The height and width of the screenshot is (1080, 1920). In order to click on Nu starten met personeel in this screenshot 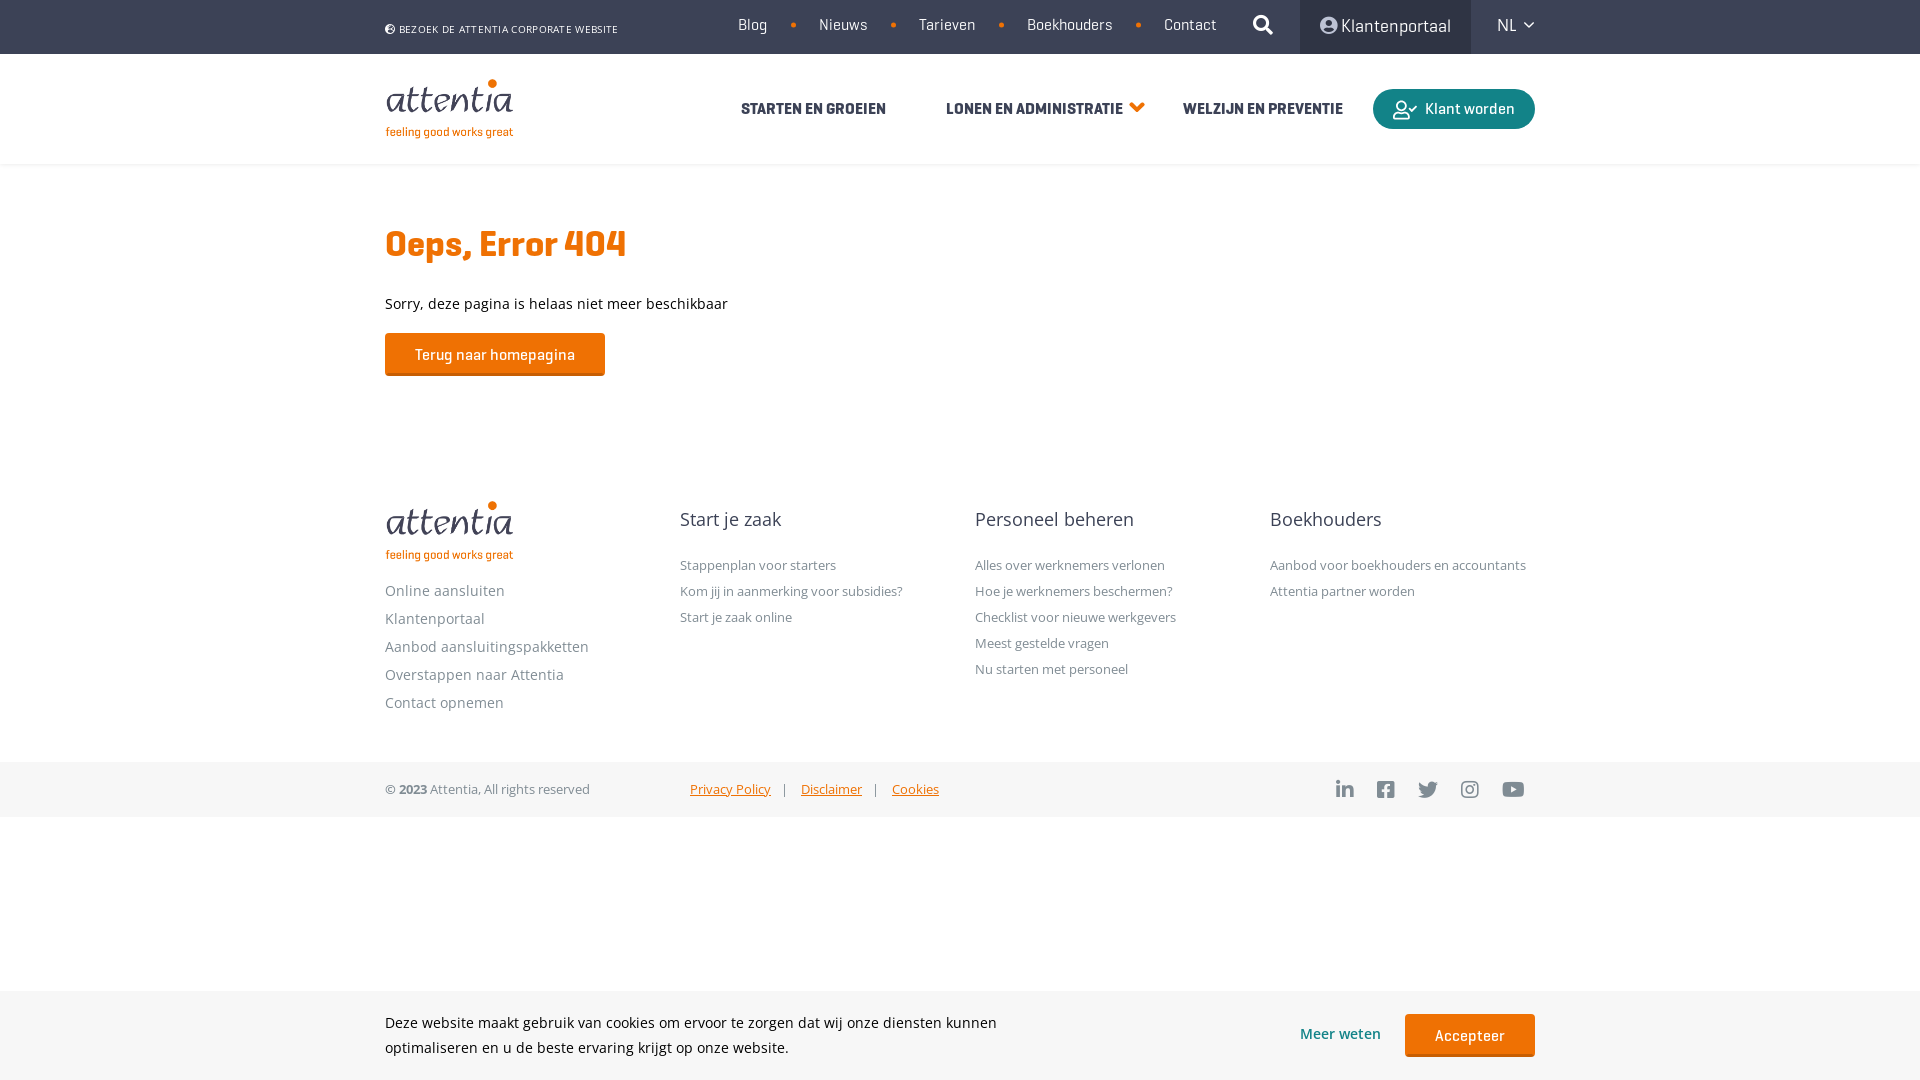, I will do `click(1108, 669)`.